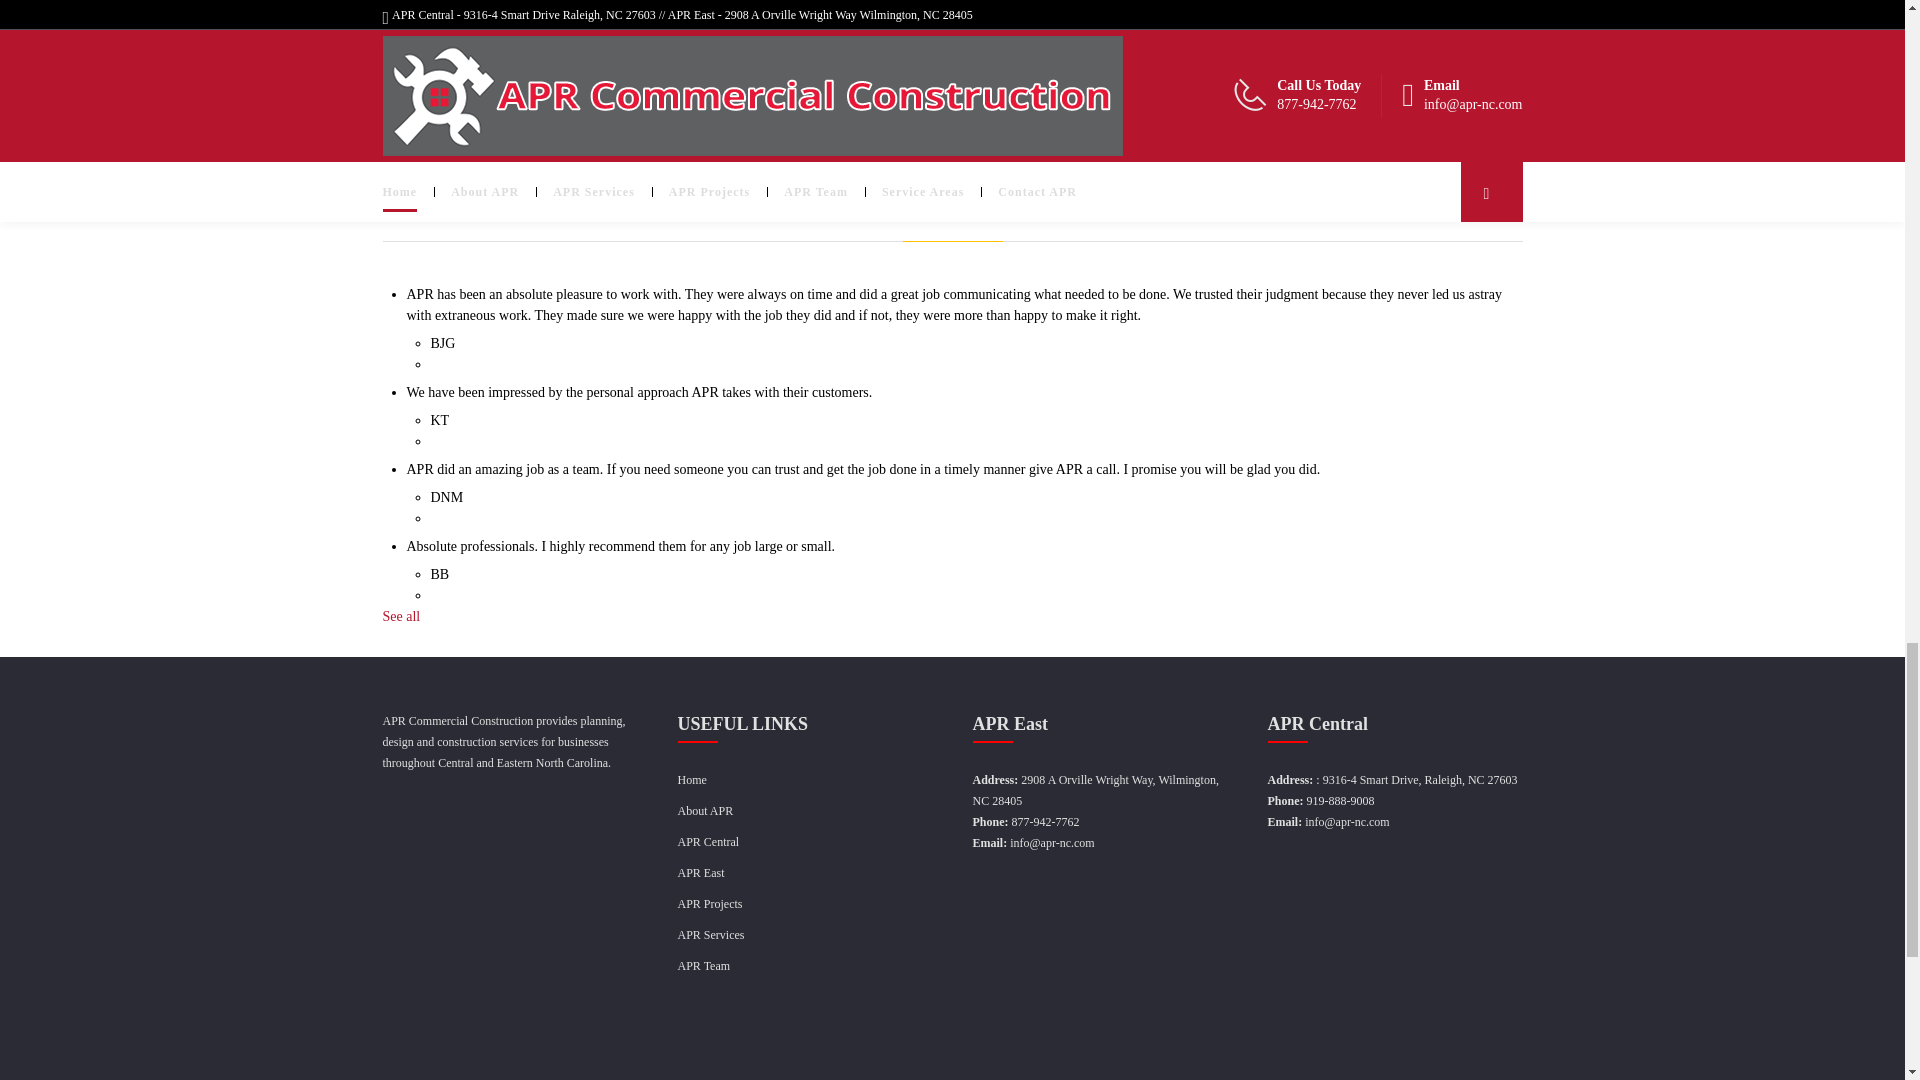  What do you see at coordinates (1045, 822) in the screenshot?
I see `877-942-7762` at bounding box center [1045, 822].